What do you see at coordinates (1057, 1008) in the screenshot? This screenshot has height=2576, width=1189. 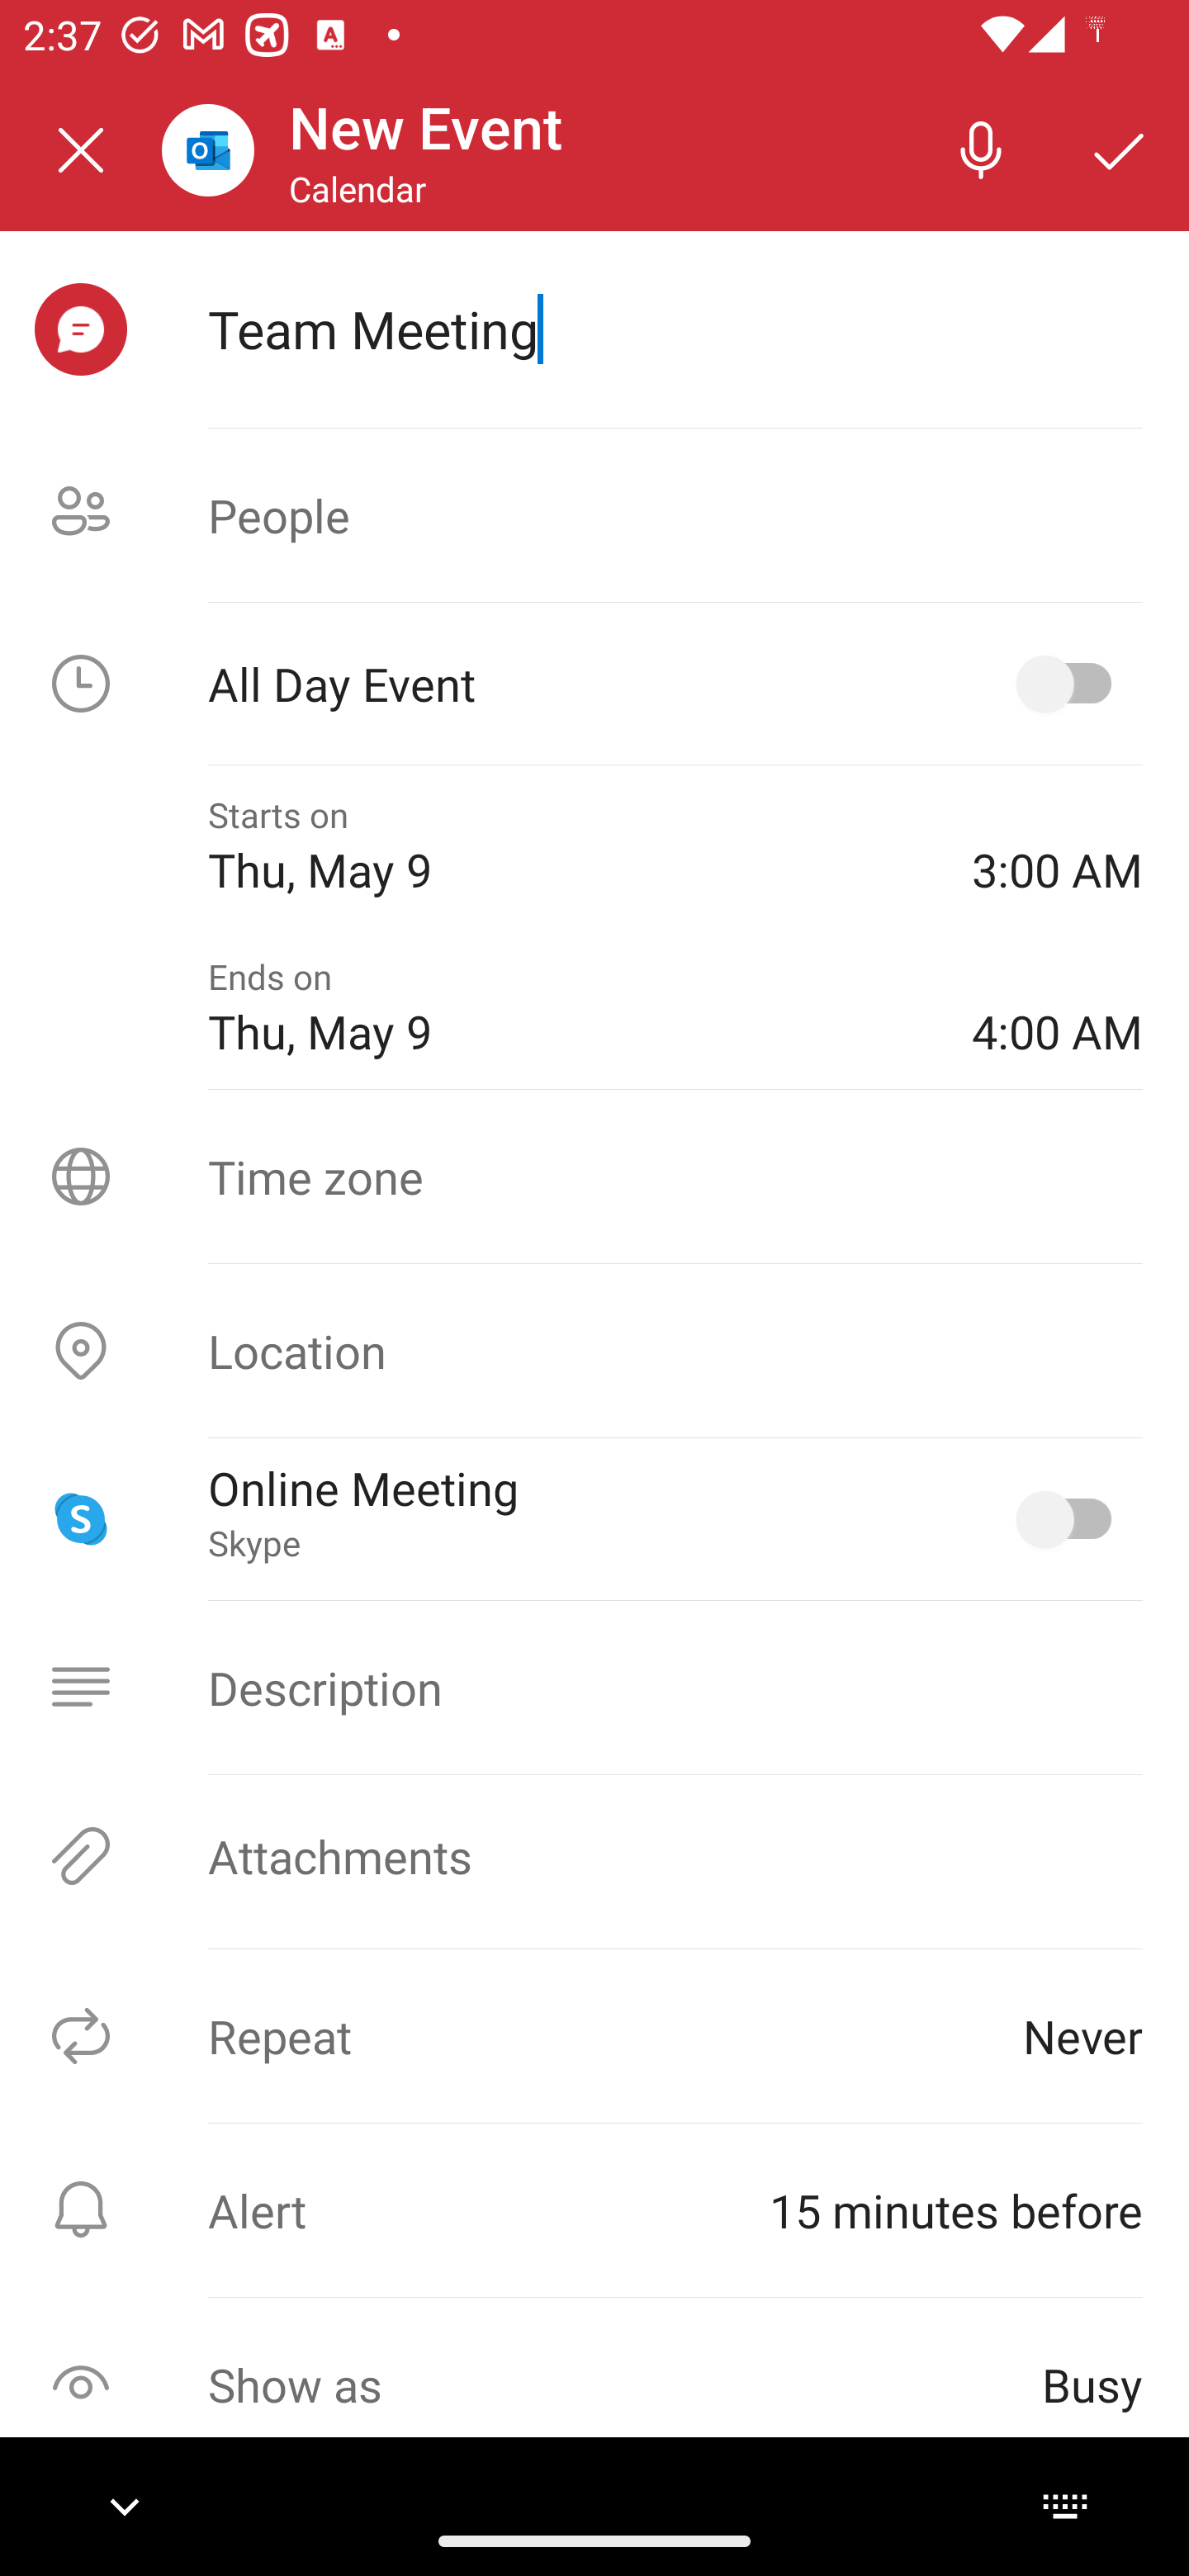 I see `4:00 AM` at bounding box center [1057, 1008].